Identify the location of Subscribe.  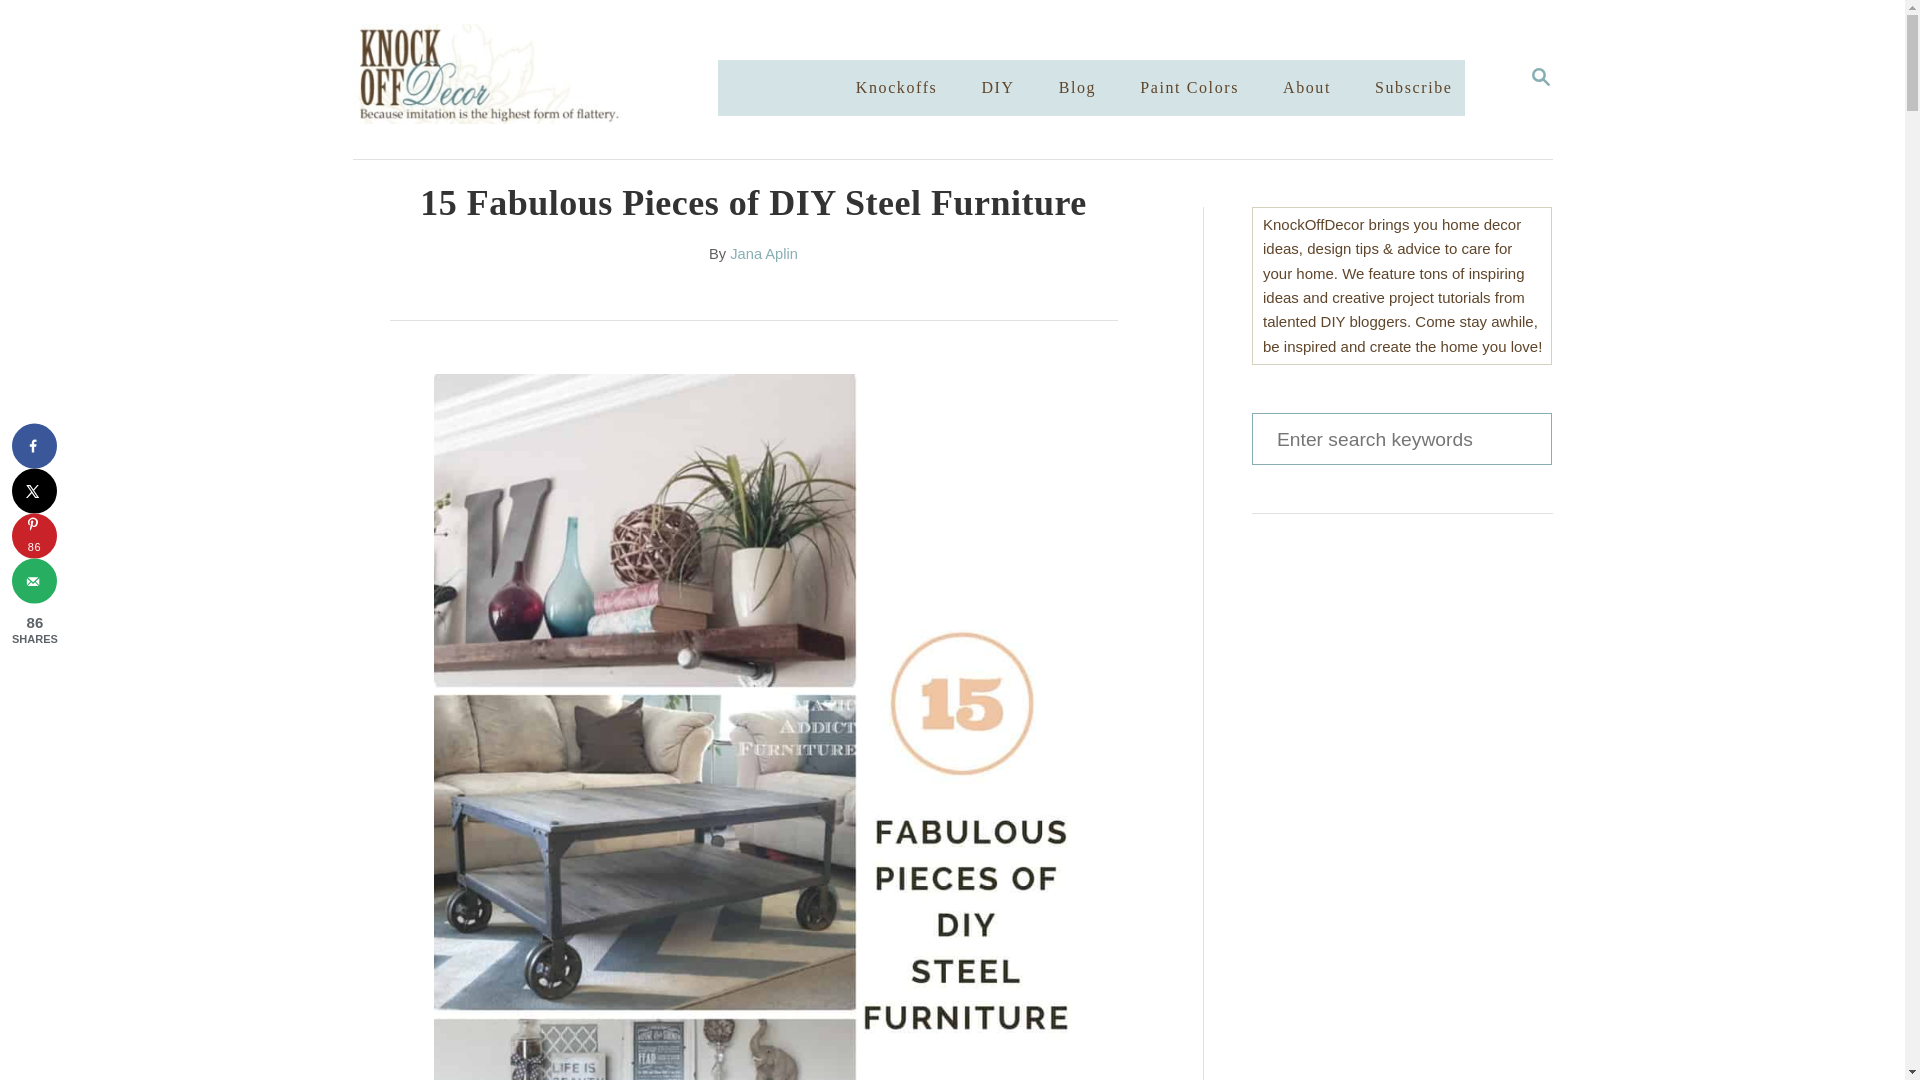
(1414, 88).